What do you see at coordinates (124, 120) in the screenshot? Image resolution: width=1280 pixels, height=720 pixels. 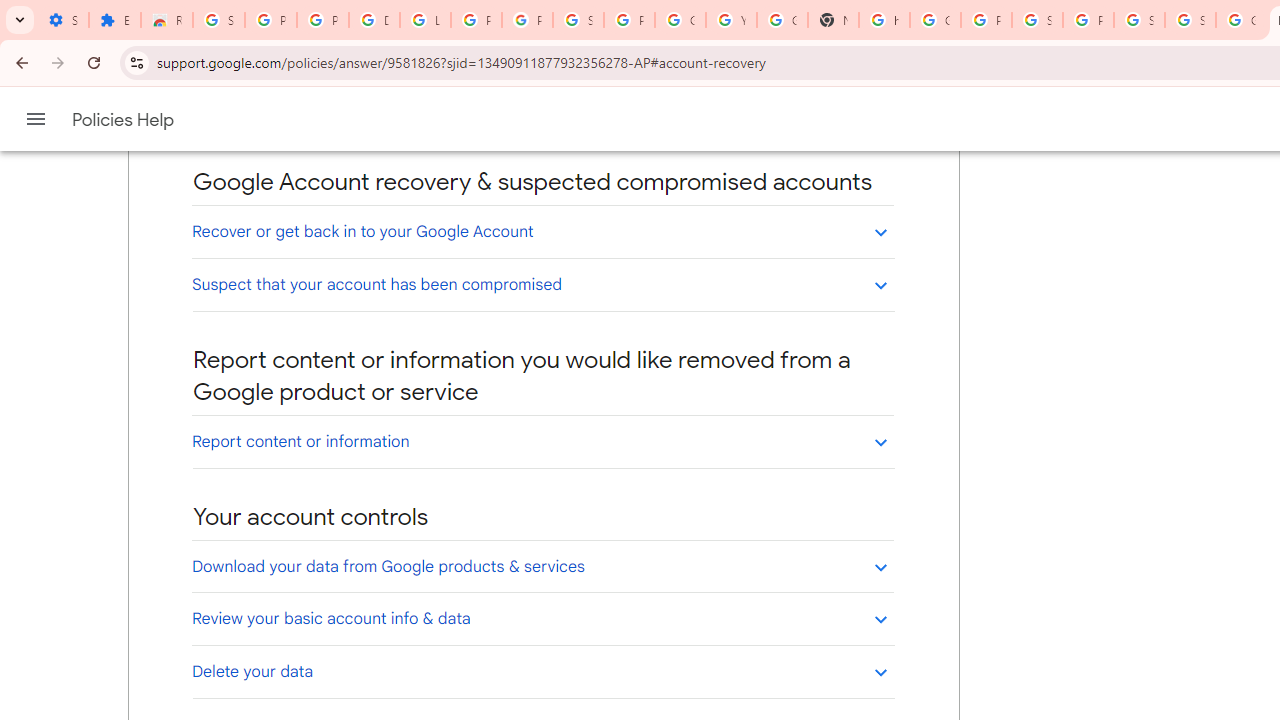 I see `Policies Help` at bounding box center [124, 120].